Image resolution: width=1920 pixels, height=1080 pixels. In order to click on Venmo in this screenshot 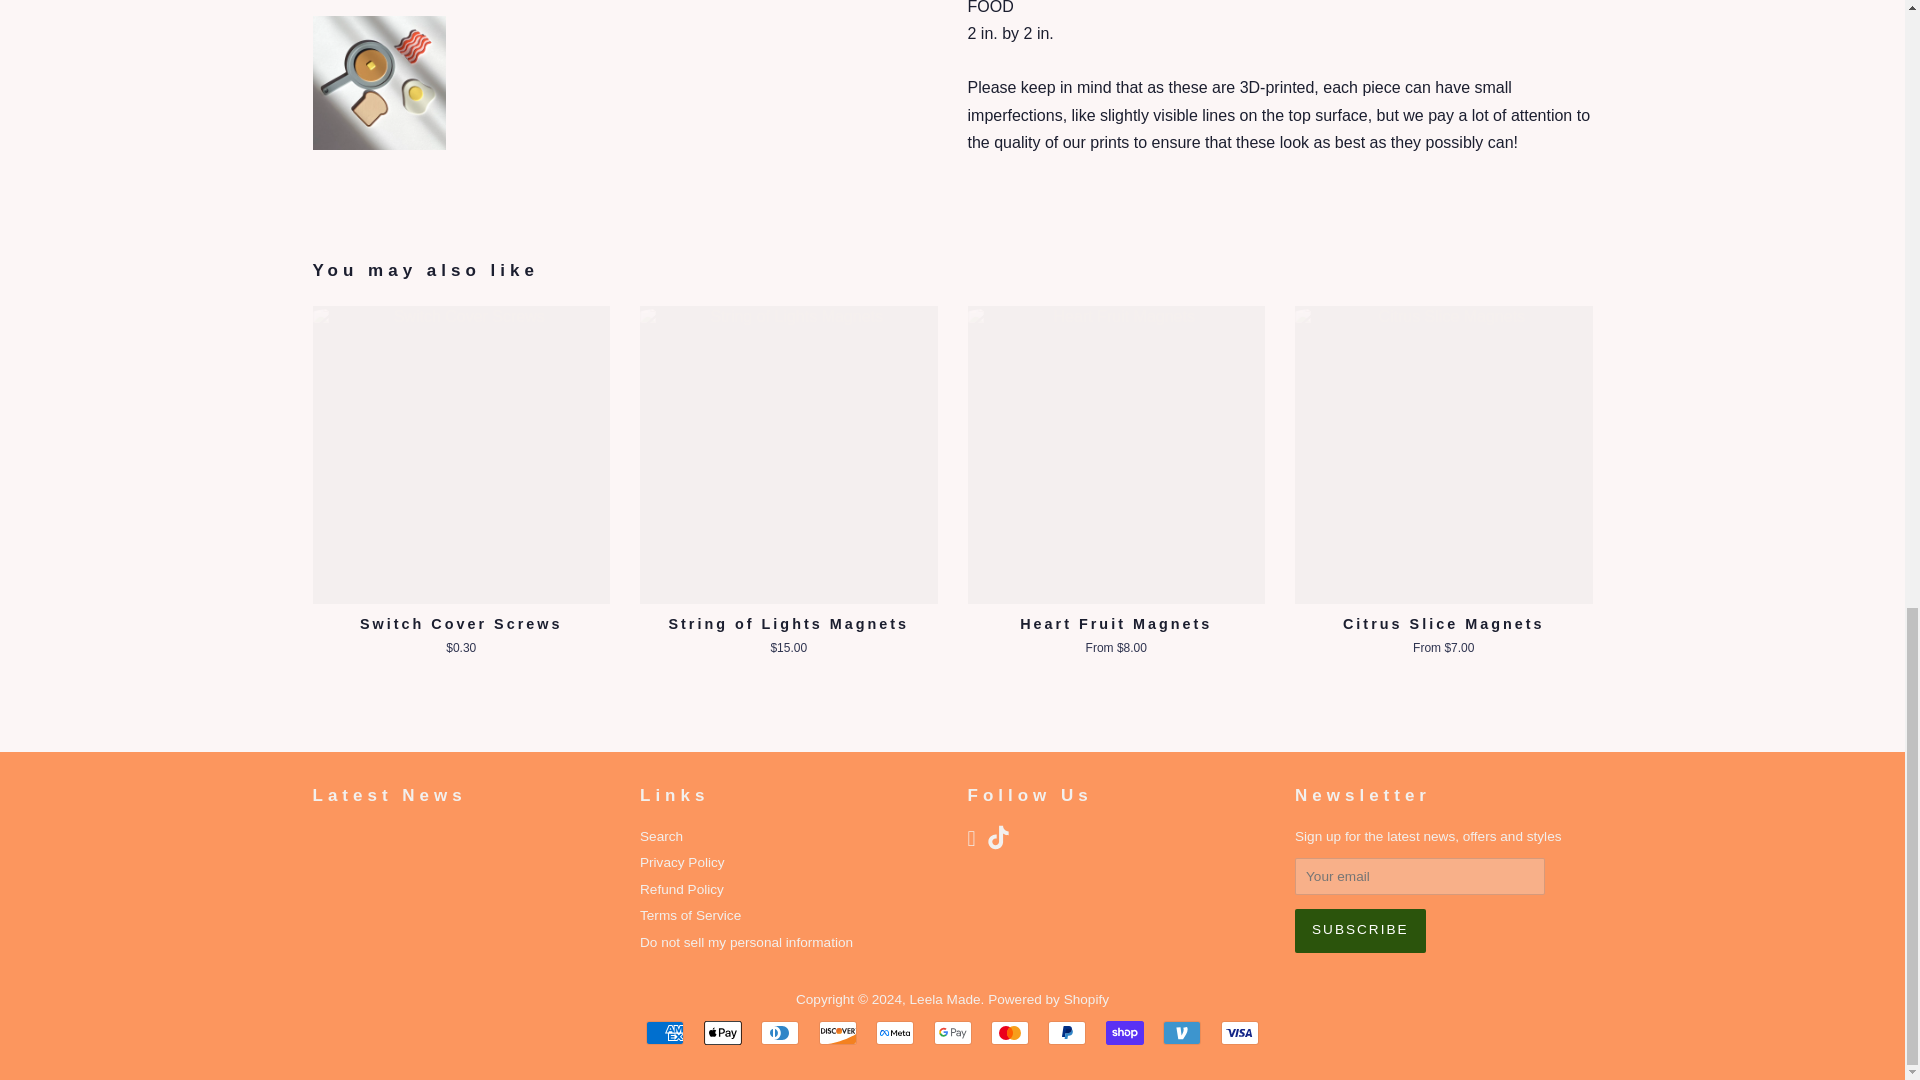, I will do `click(1182, 1032)`.